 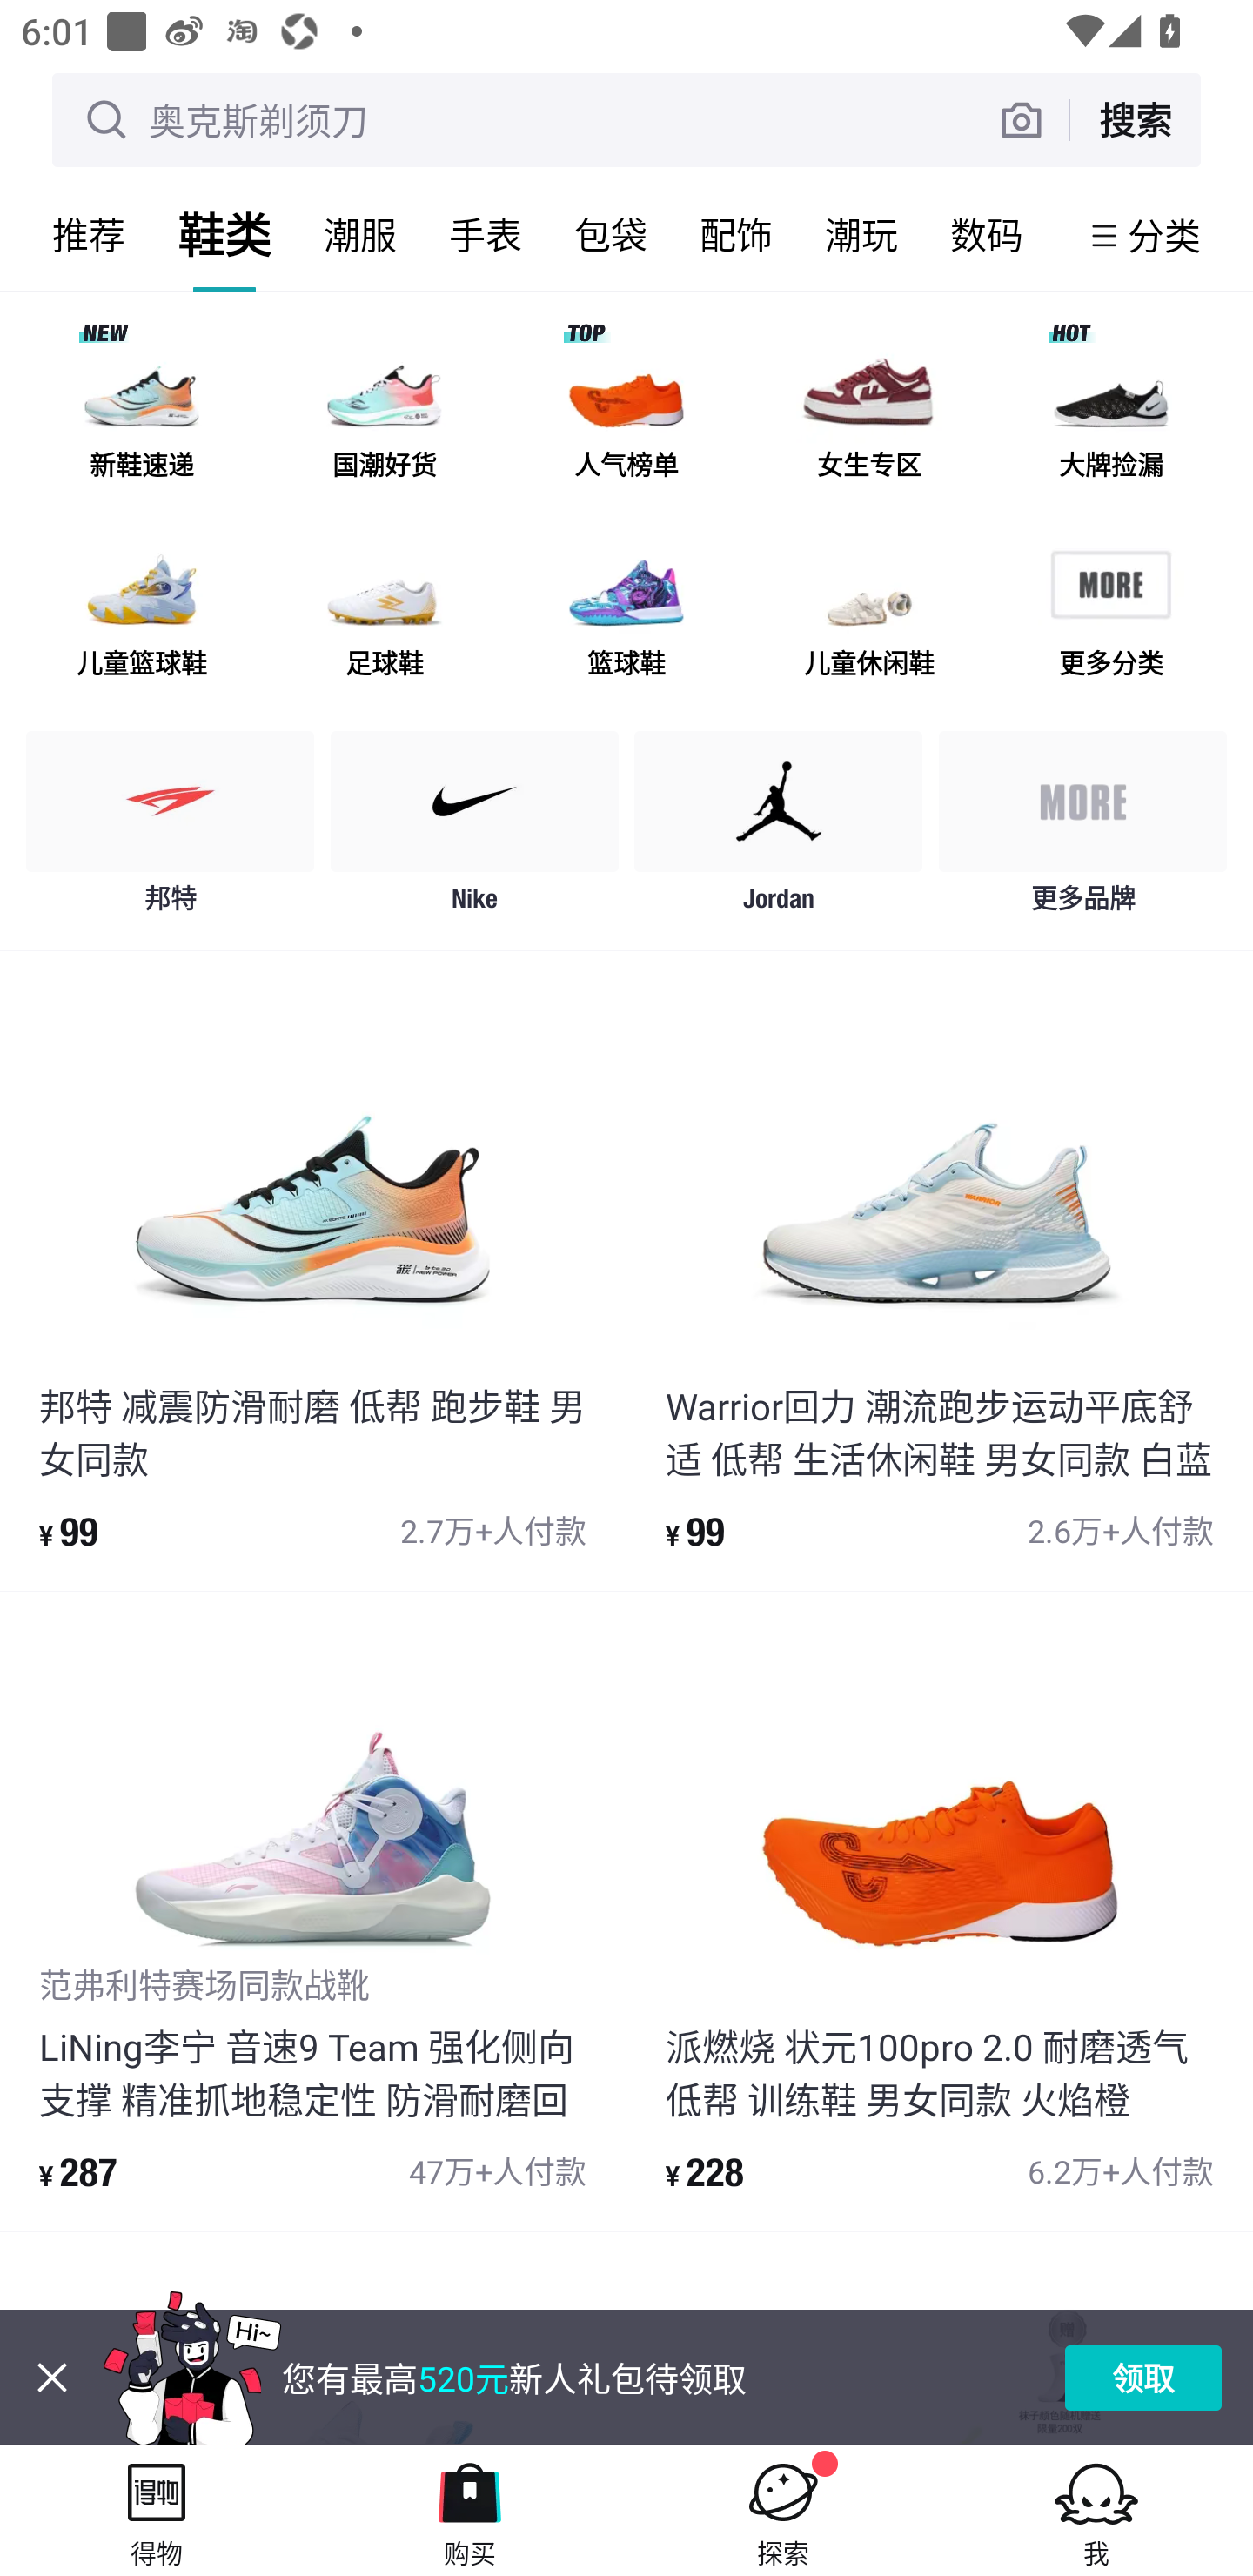 I want to click on 得物, so click(x=157, y=2510).